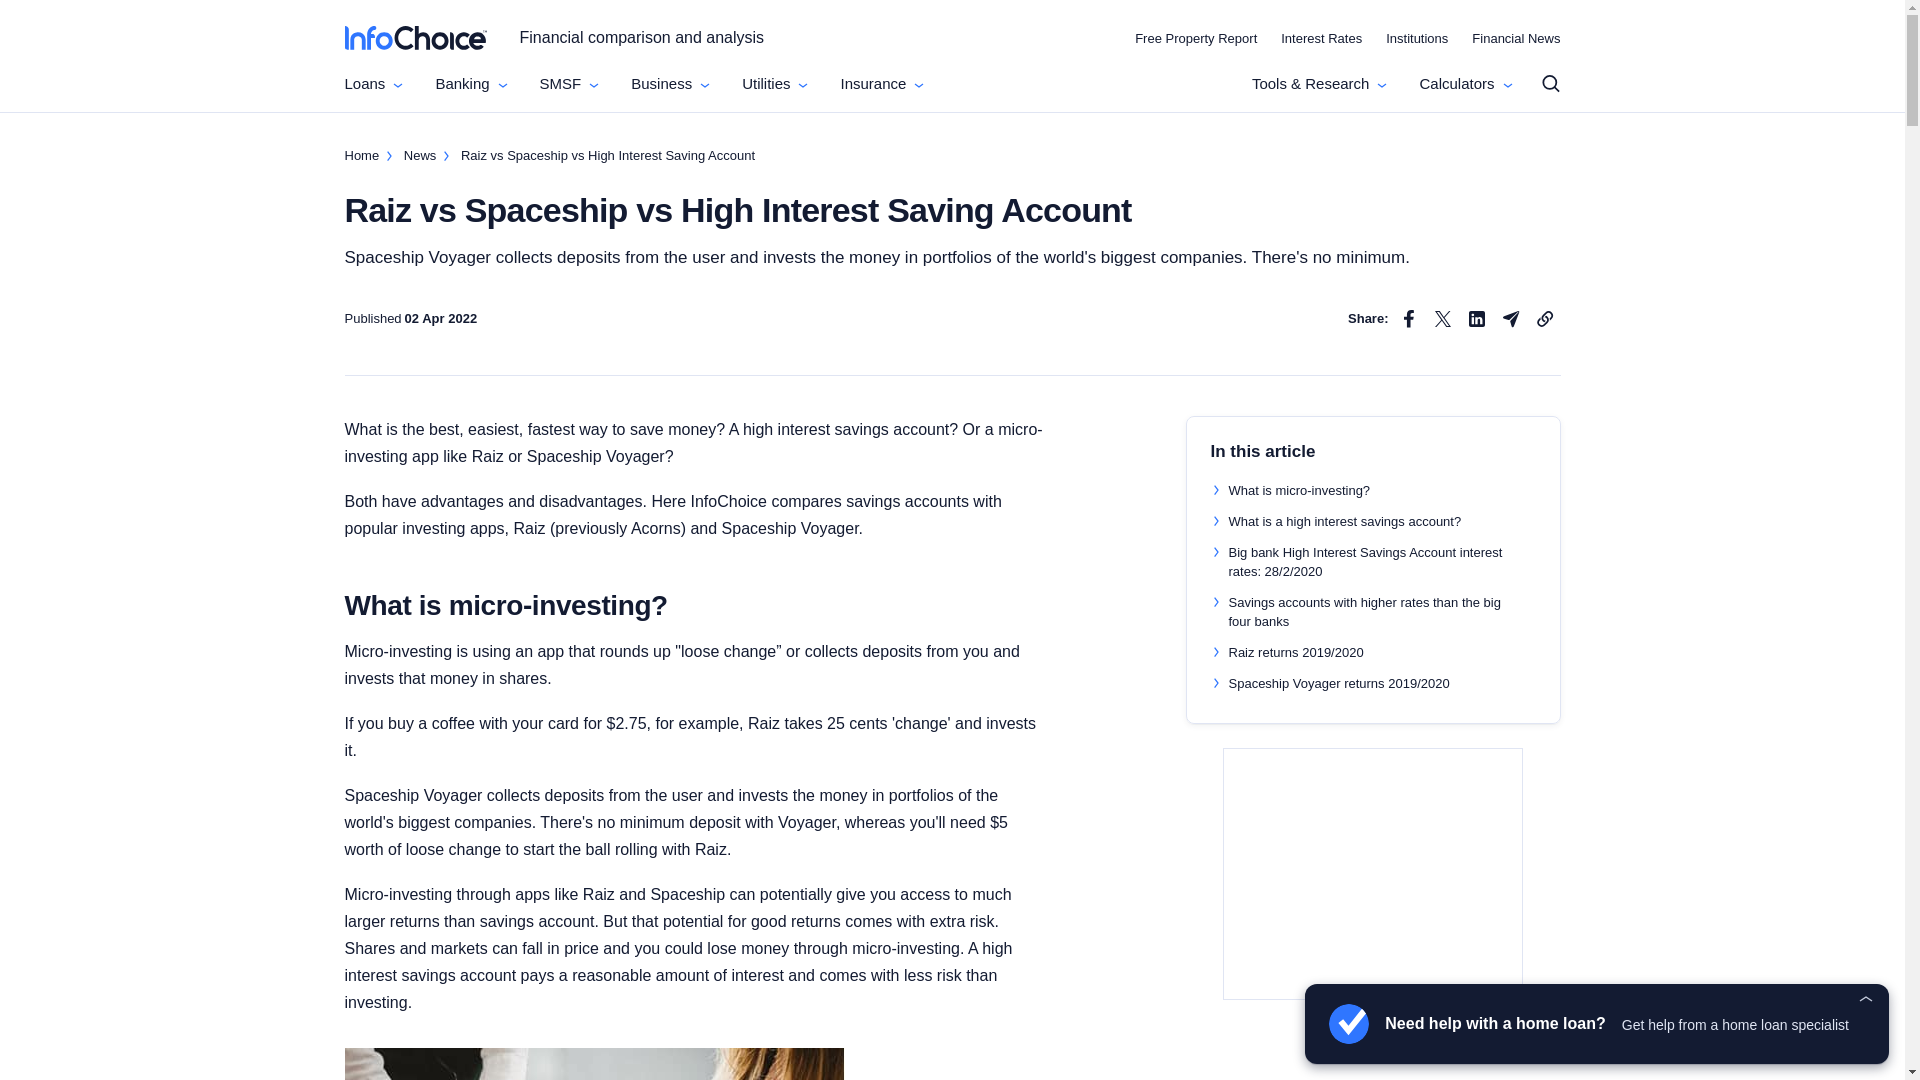  What do you see at coordinates (1373, 874) in the screenshot?
I see `3rd party ad content` at bounding box center [1373, 874].